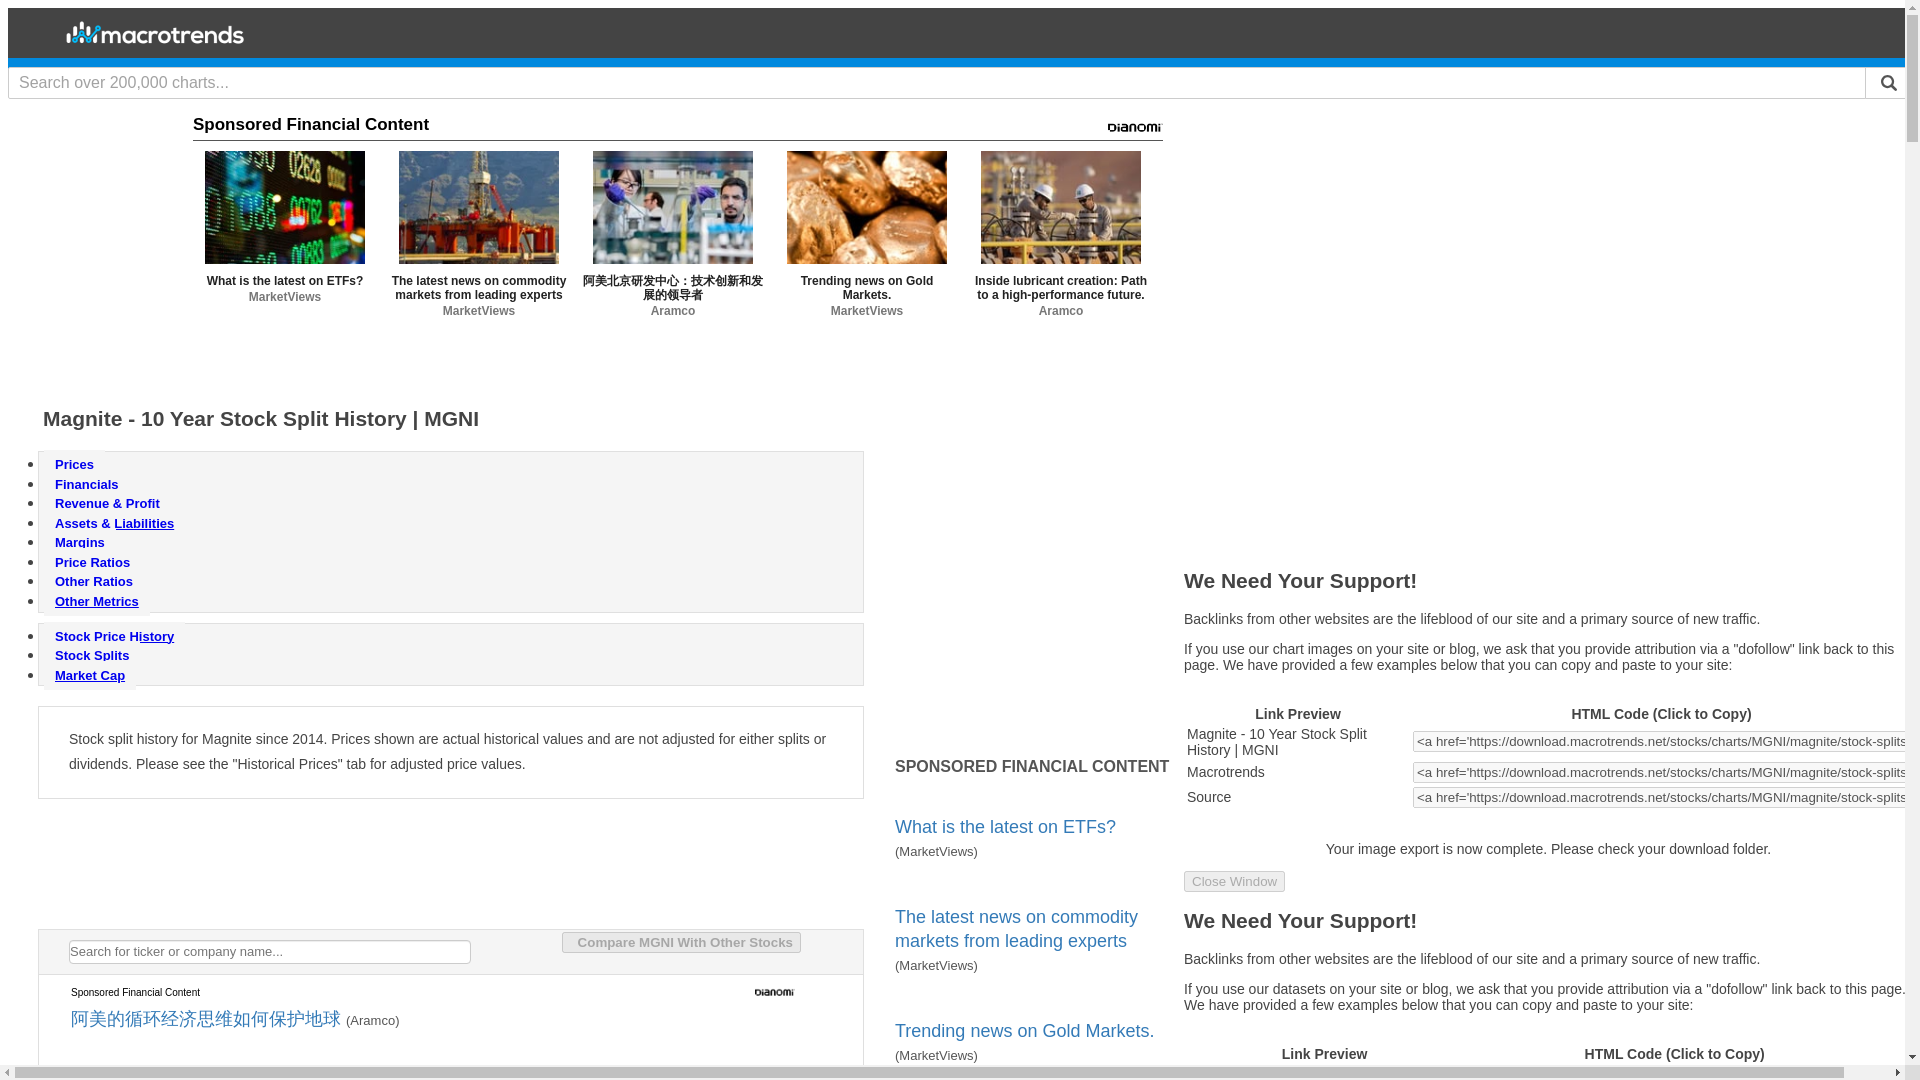 Image resolution: width=1920 pixels, height=1080 pixels. I want to click on   Compare MGNI With Other Stocks, so click(681, 942).